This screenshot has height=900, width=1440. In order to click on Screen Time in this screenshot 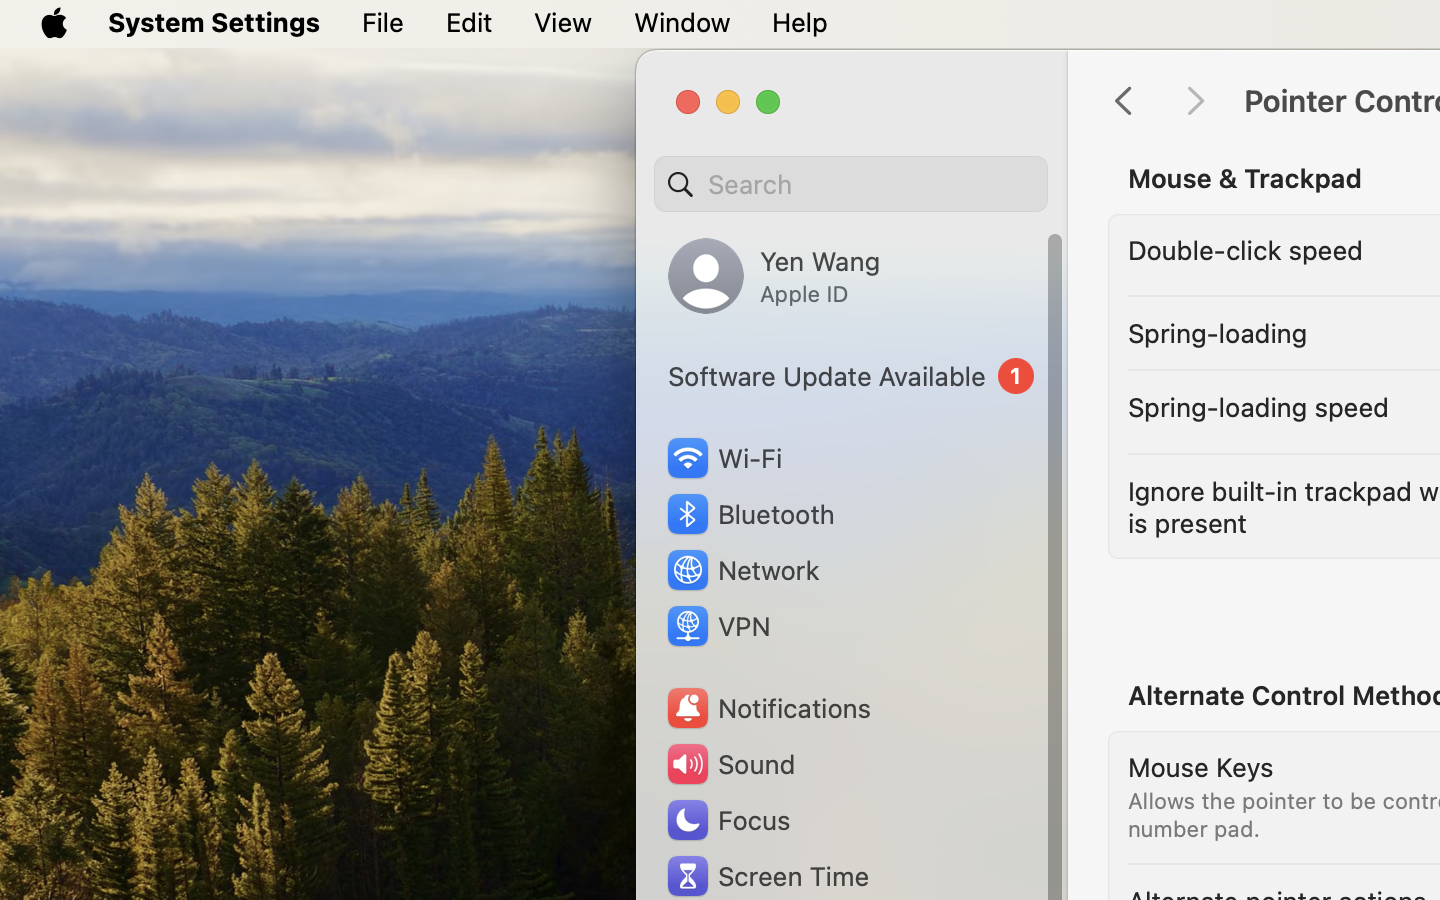, I will do `click(767, 876)`.